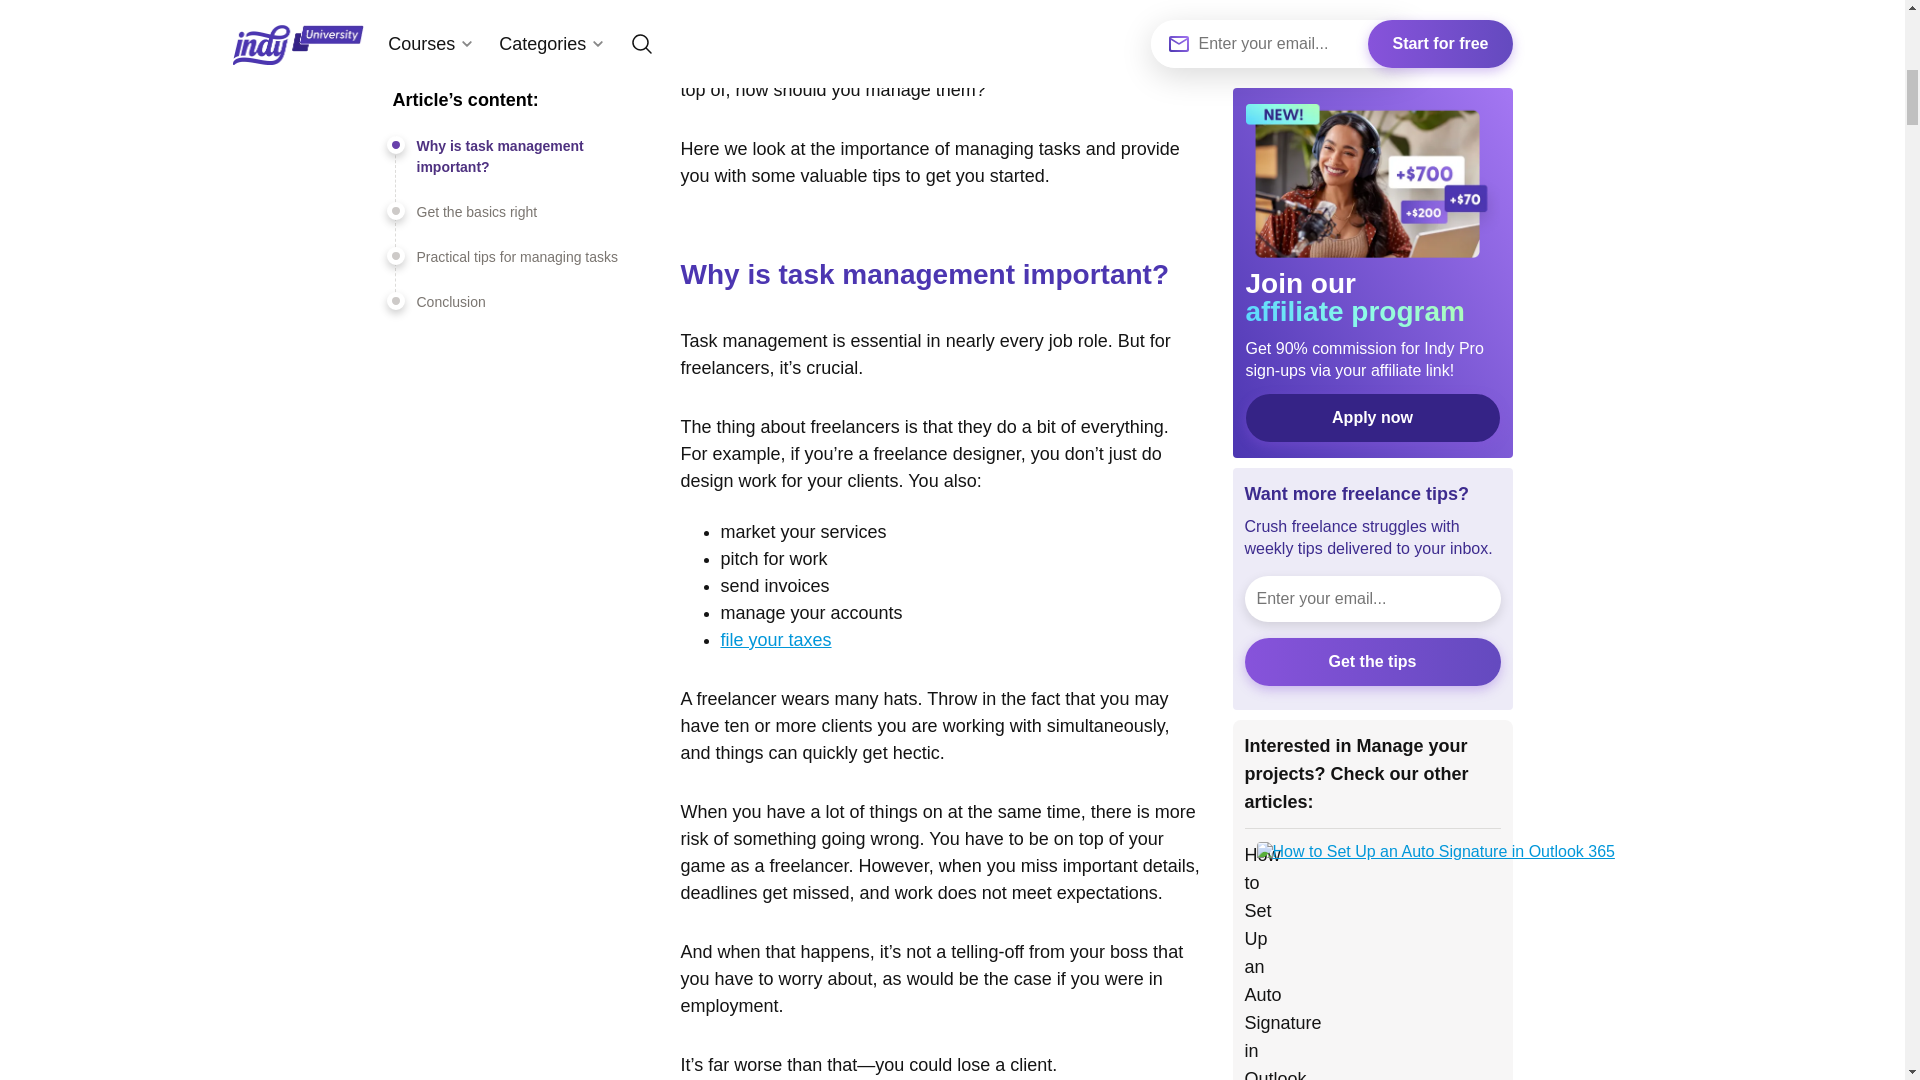 This screenshot has height=1080, width=1920. What do you see at coordinates (1372, 126) in the screenshot?
I see `Get the tips` at bounding box center [1372, 126].